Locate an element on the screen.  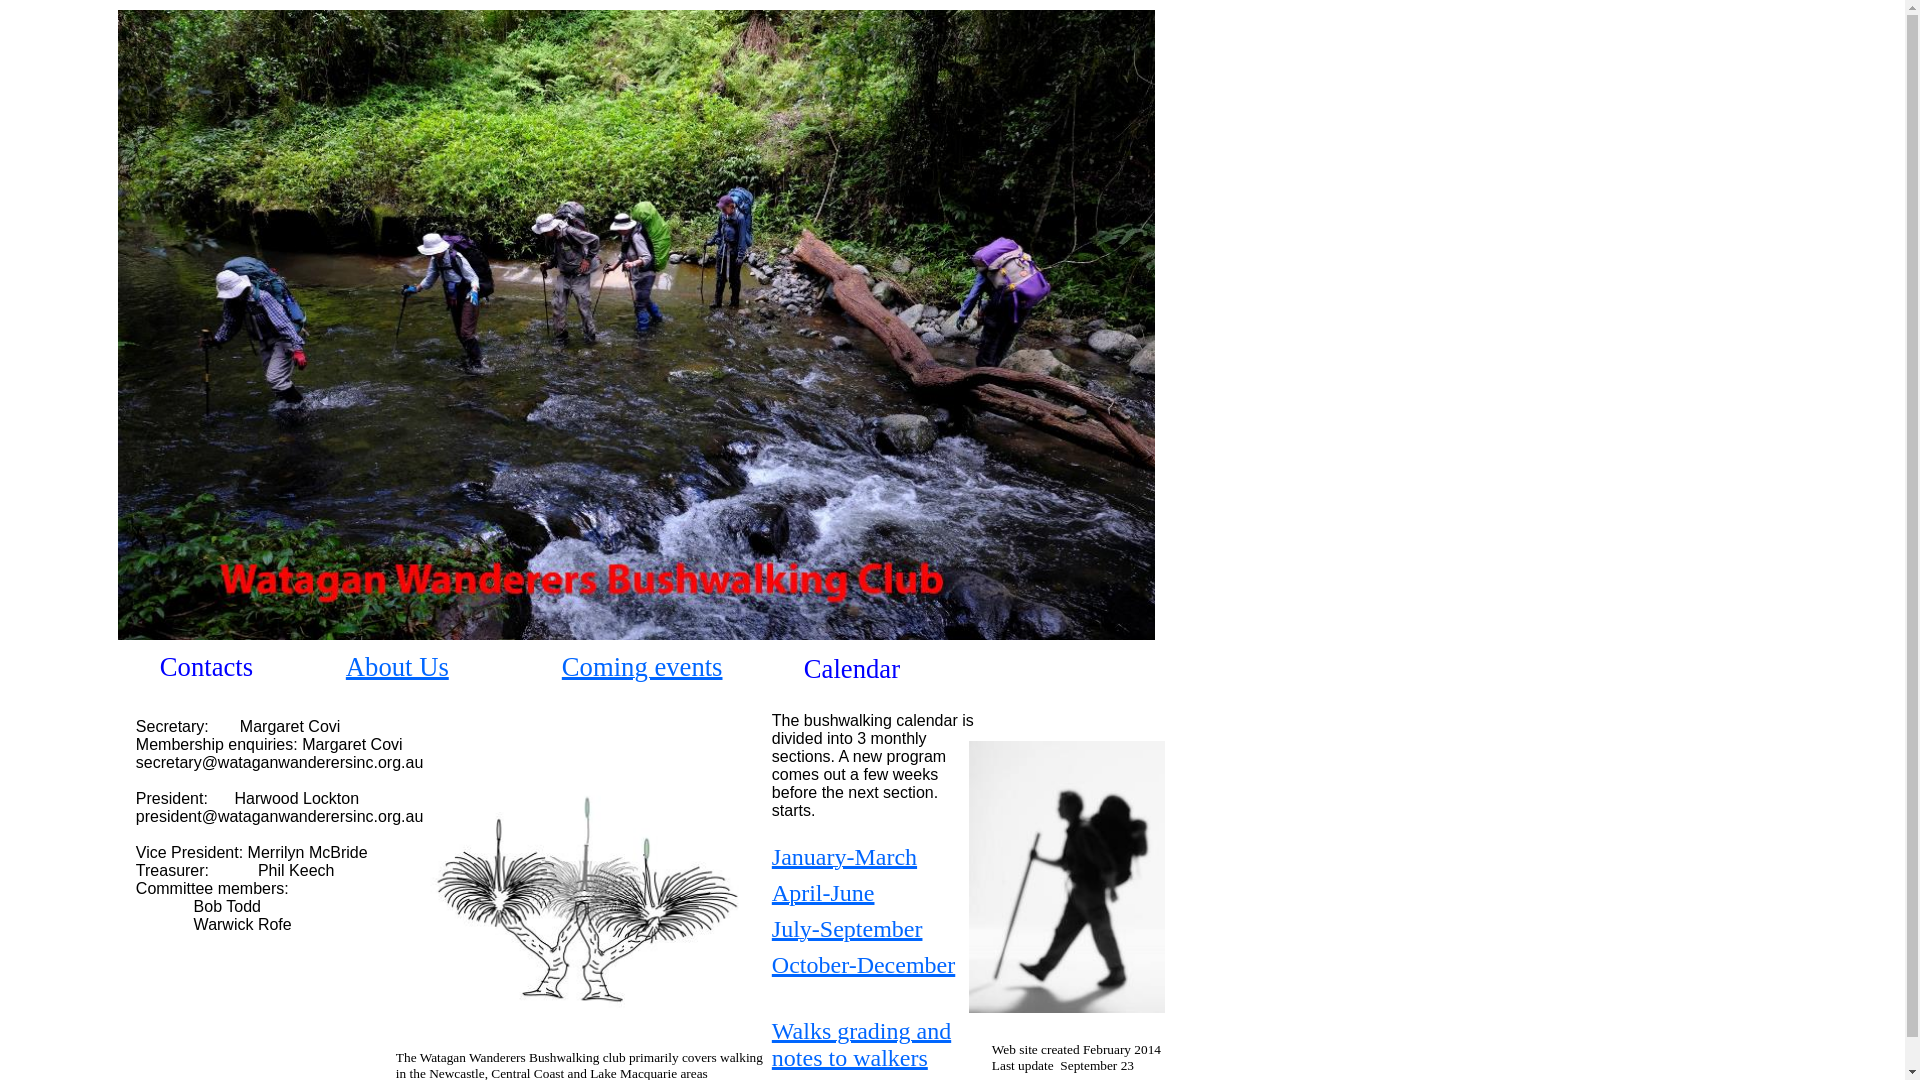
About Us is located at coordinates (398, 672).